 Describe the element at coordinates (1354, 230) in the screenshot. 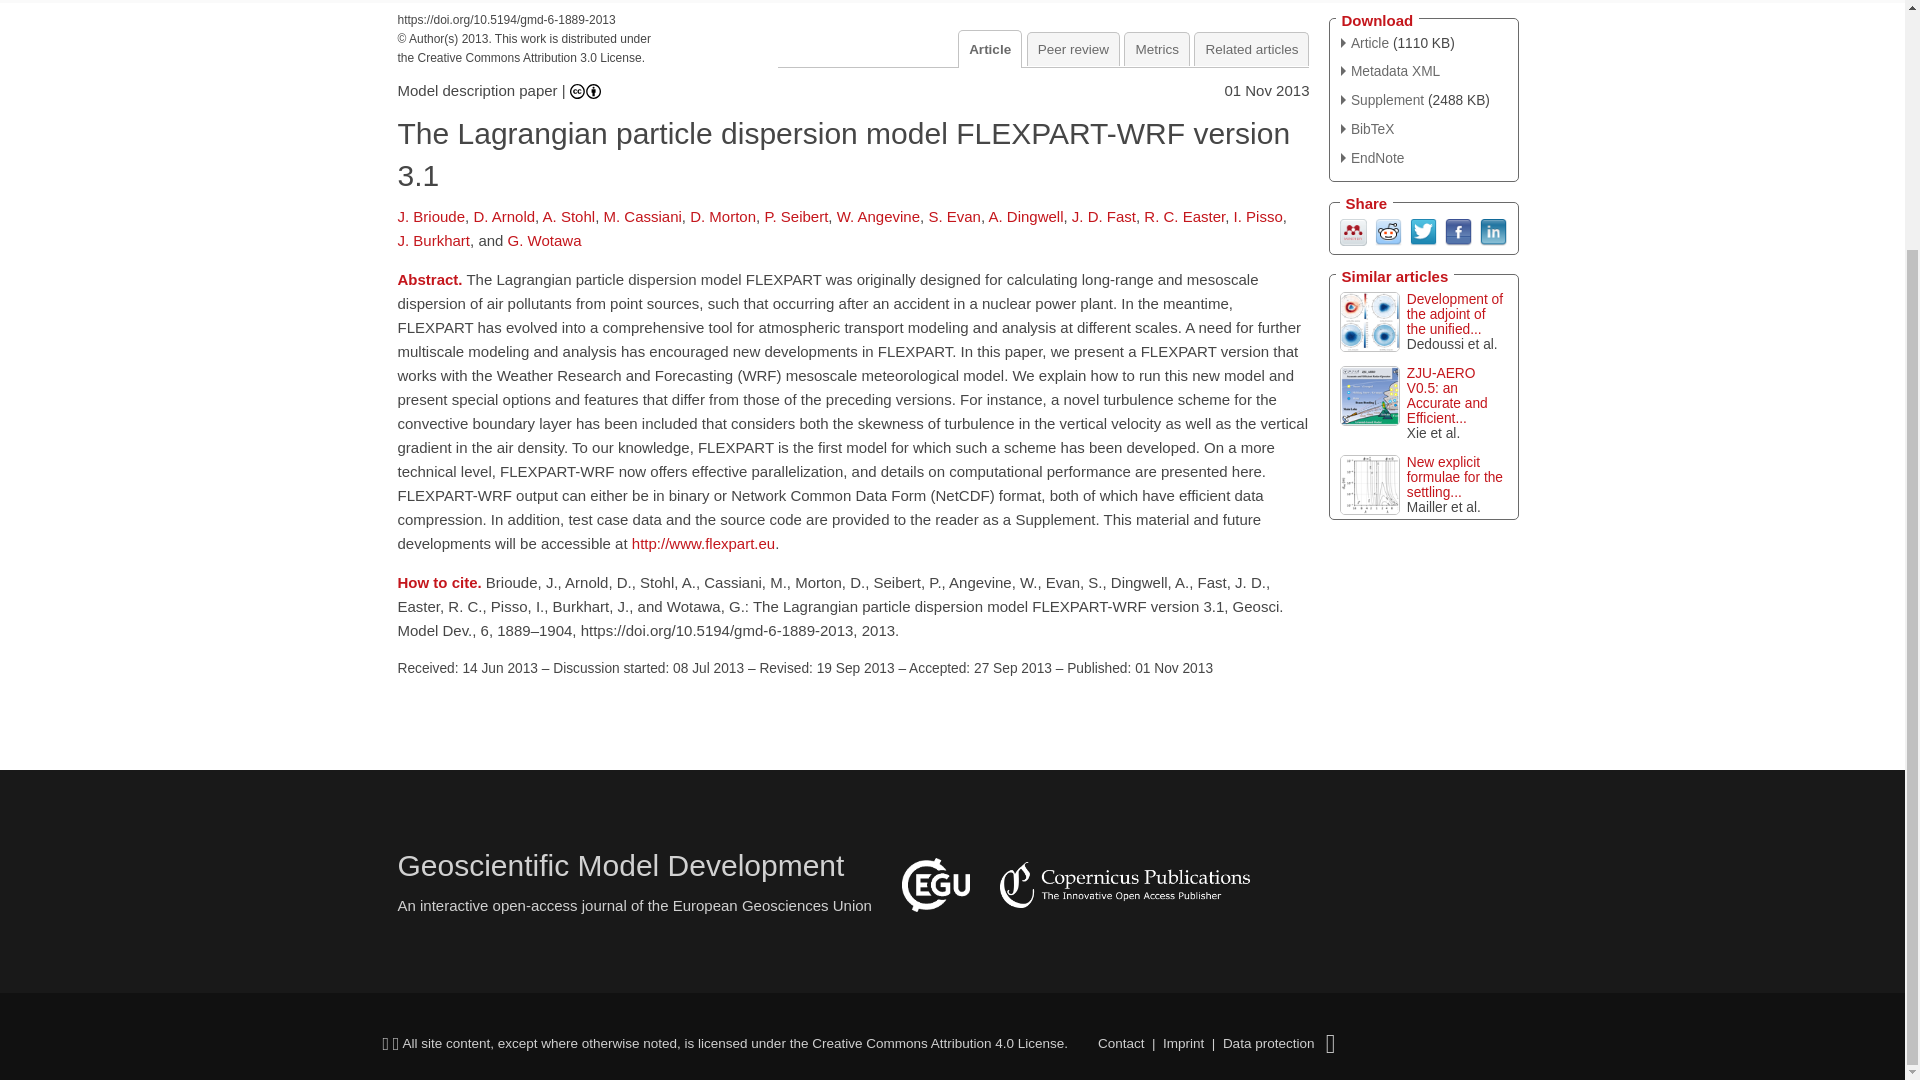

I see `Mendeley` at that location.